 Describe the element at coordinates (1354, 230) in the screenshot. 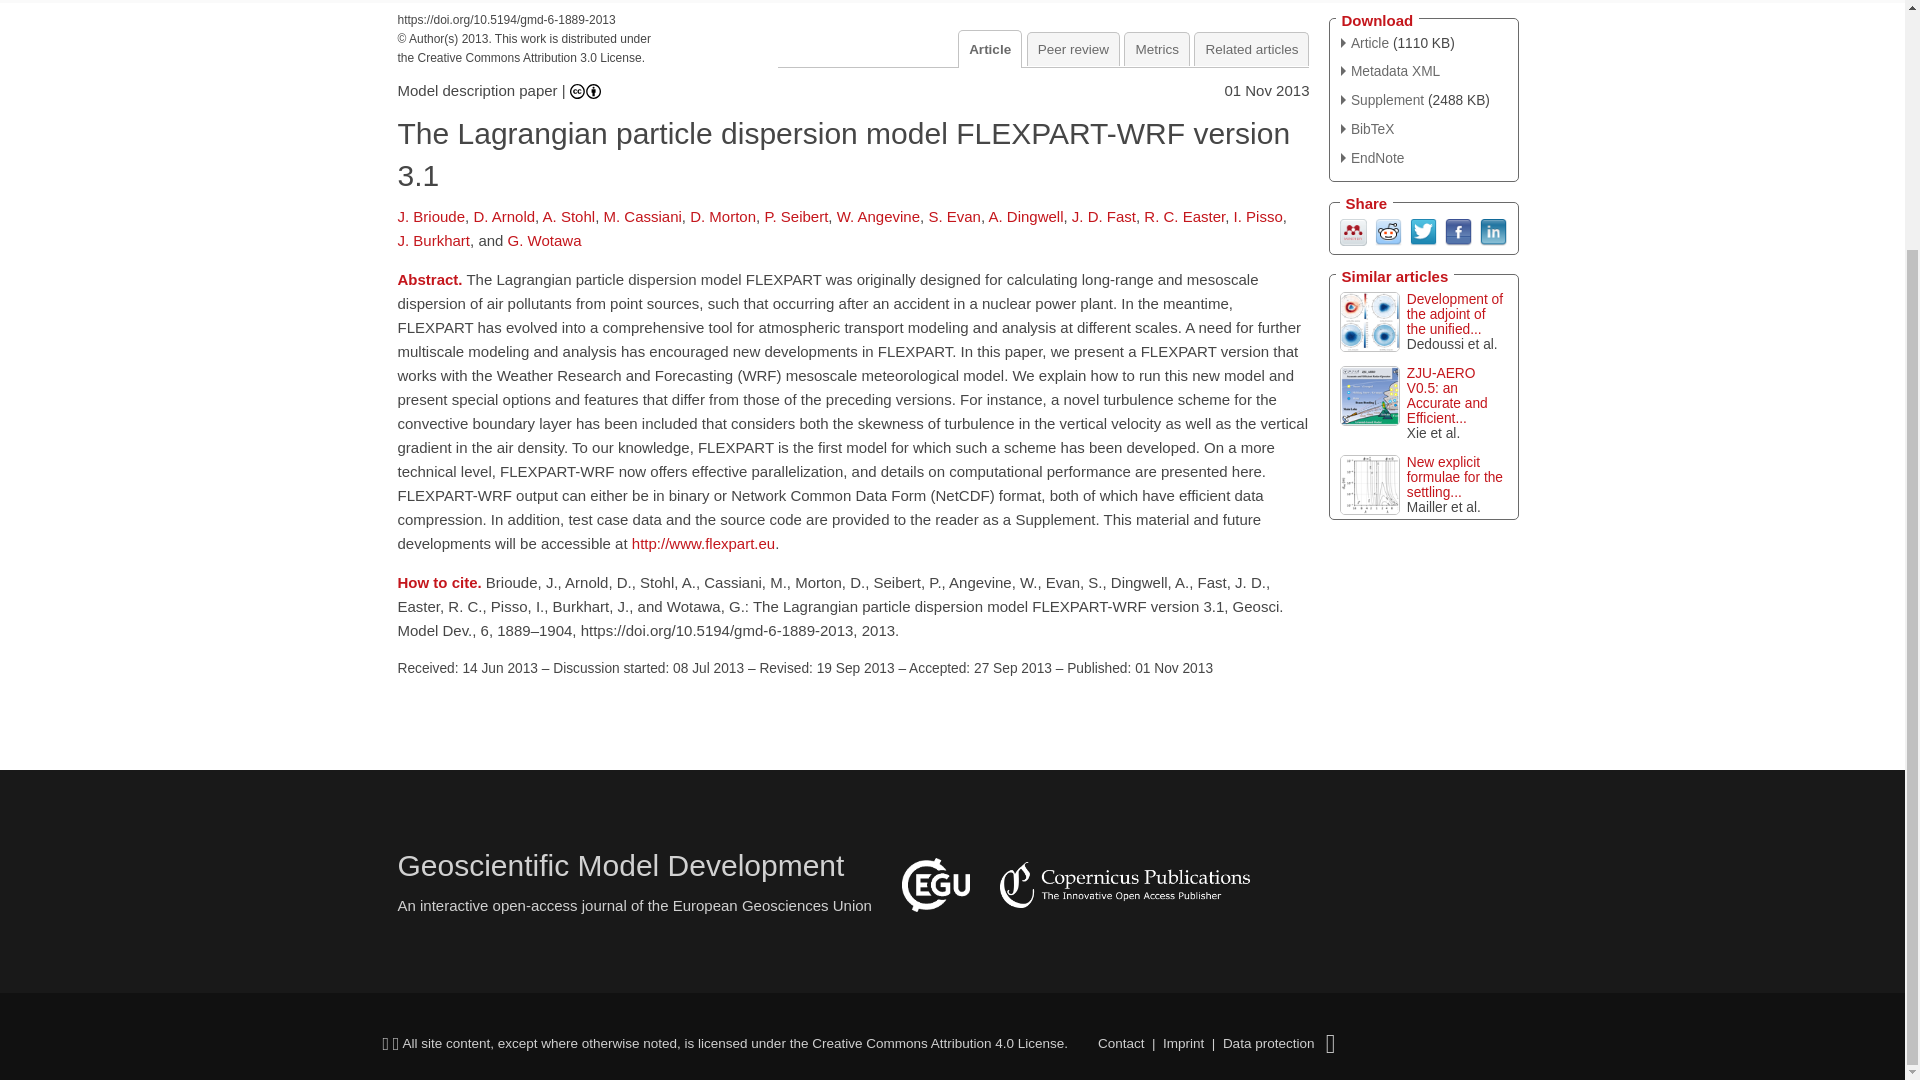

I see `Mendeley` at that location.